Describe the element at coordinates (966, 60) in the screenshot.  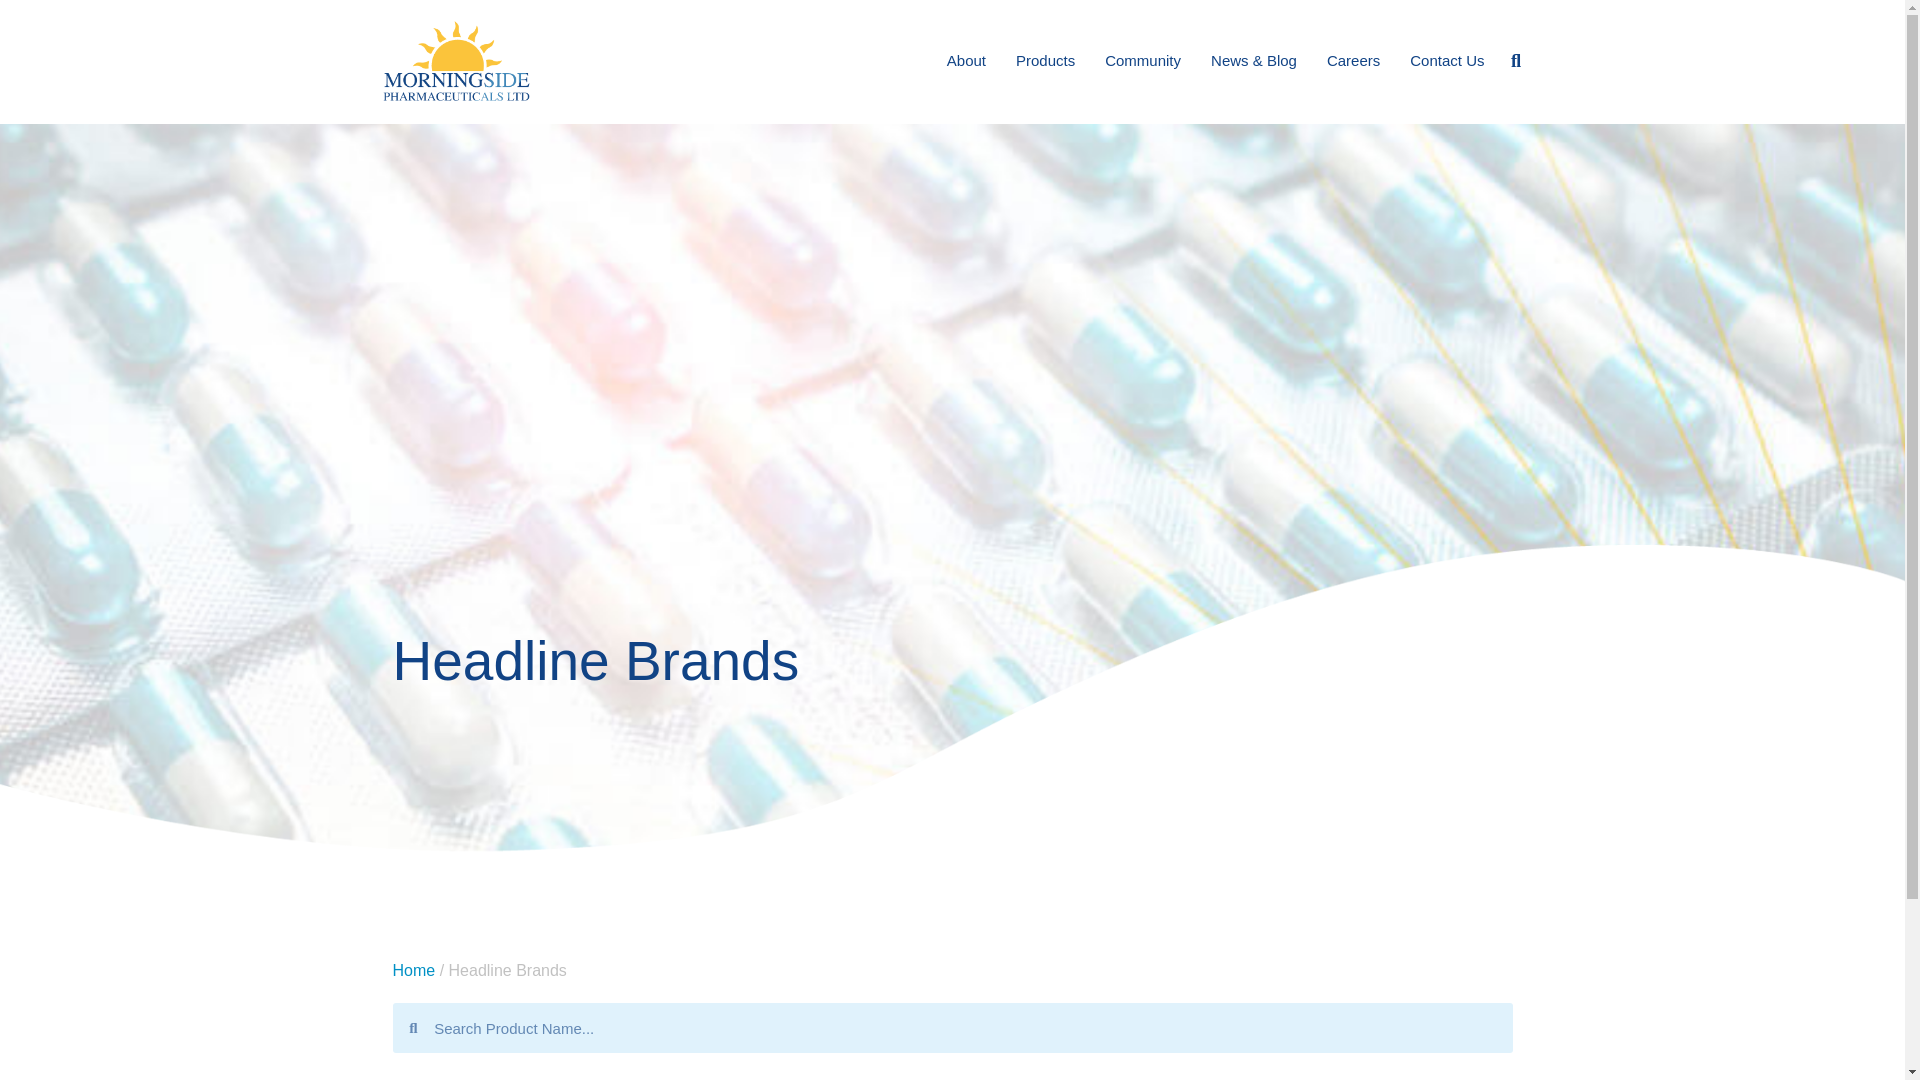
I see `About` at that location.